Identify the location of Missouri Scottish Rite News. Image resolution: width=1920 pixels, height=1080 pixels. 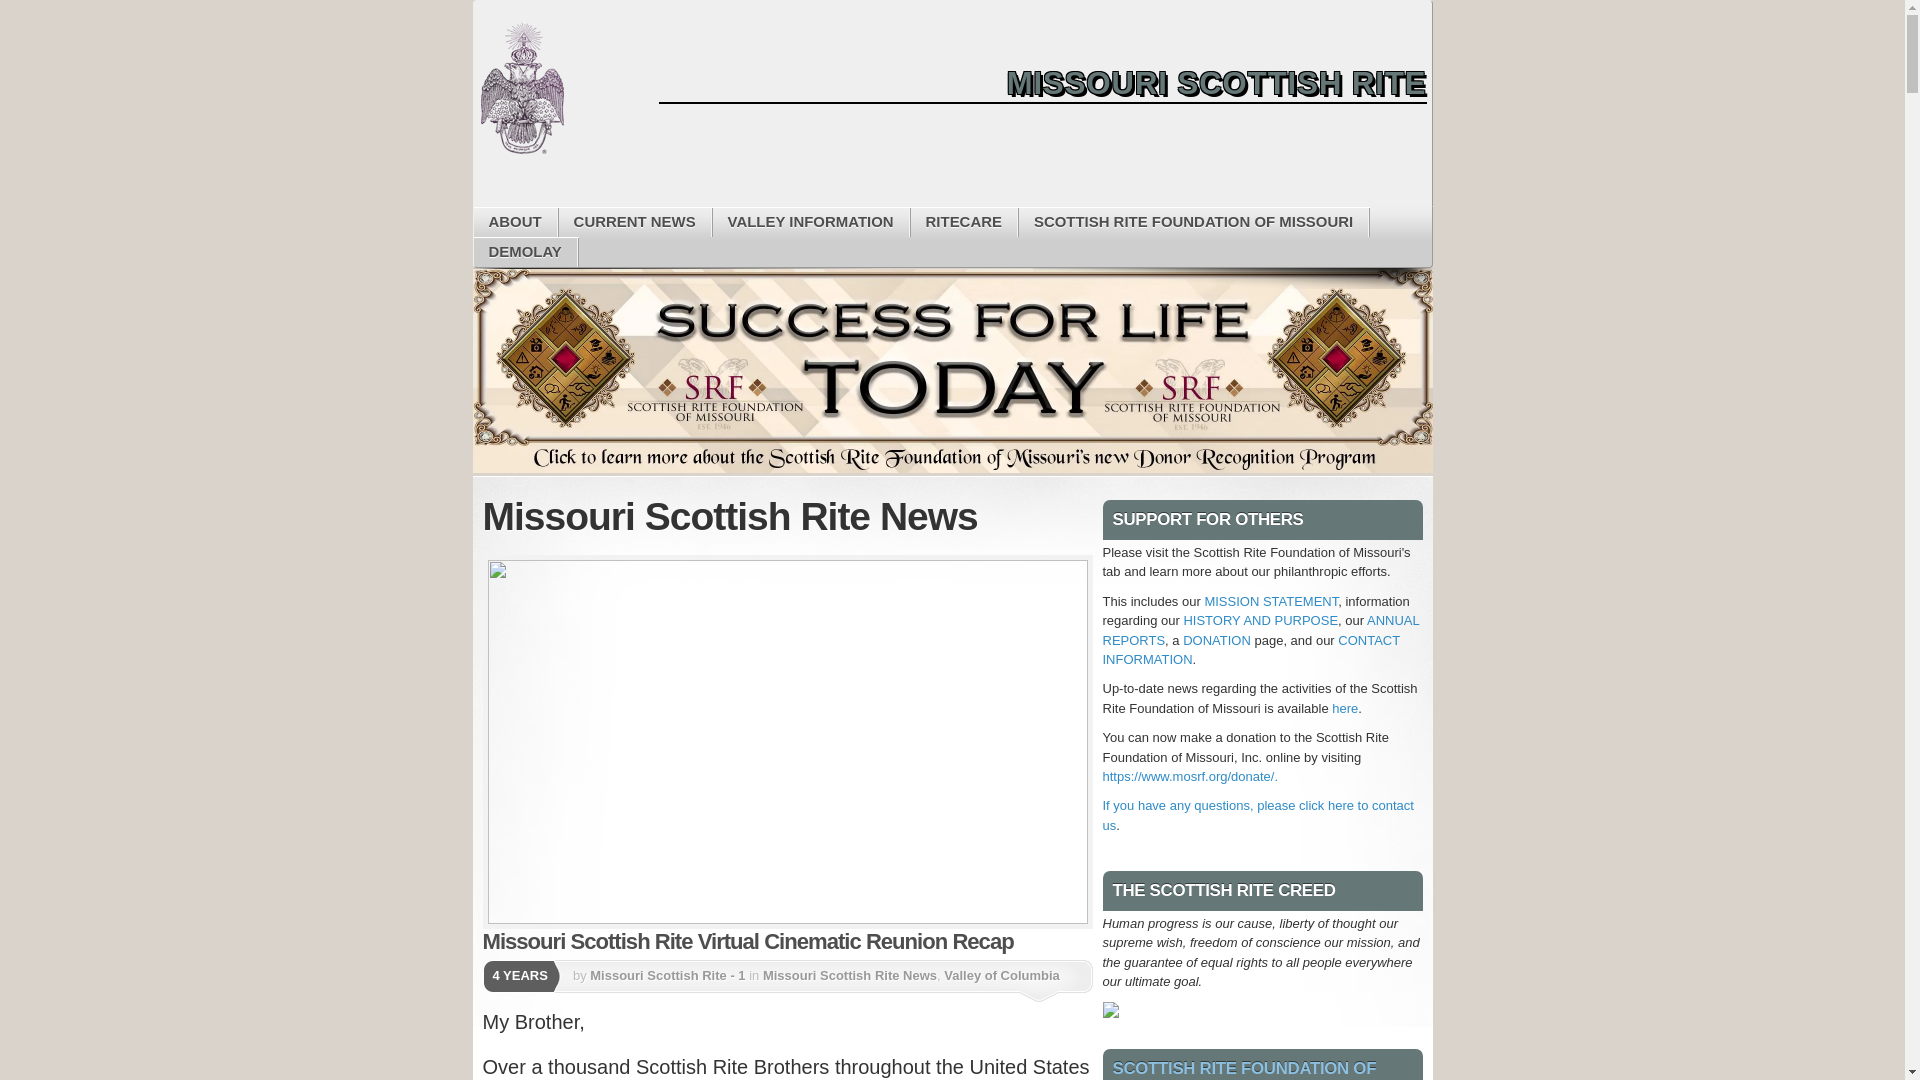
(849, 974).